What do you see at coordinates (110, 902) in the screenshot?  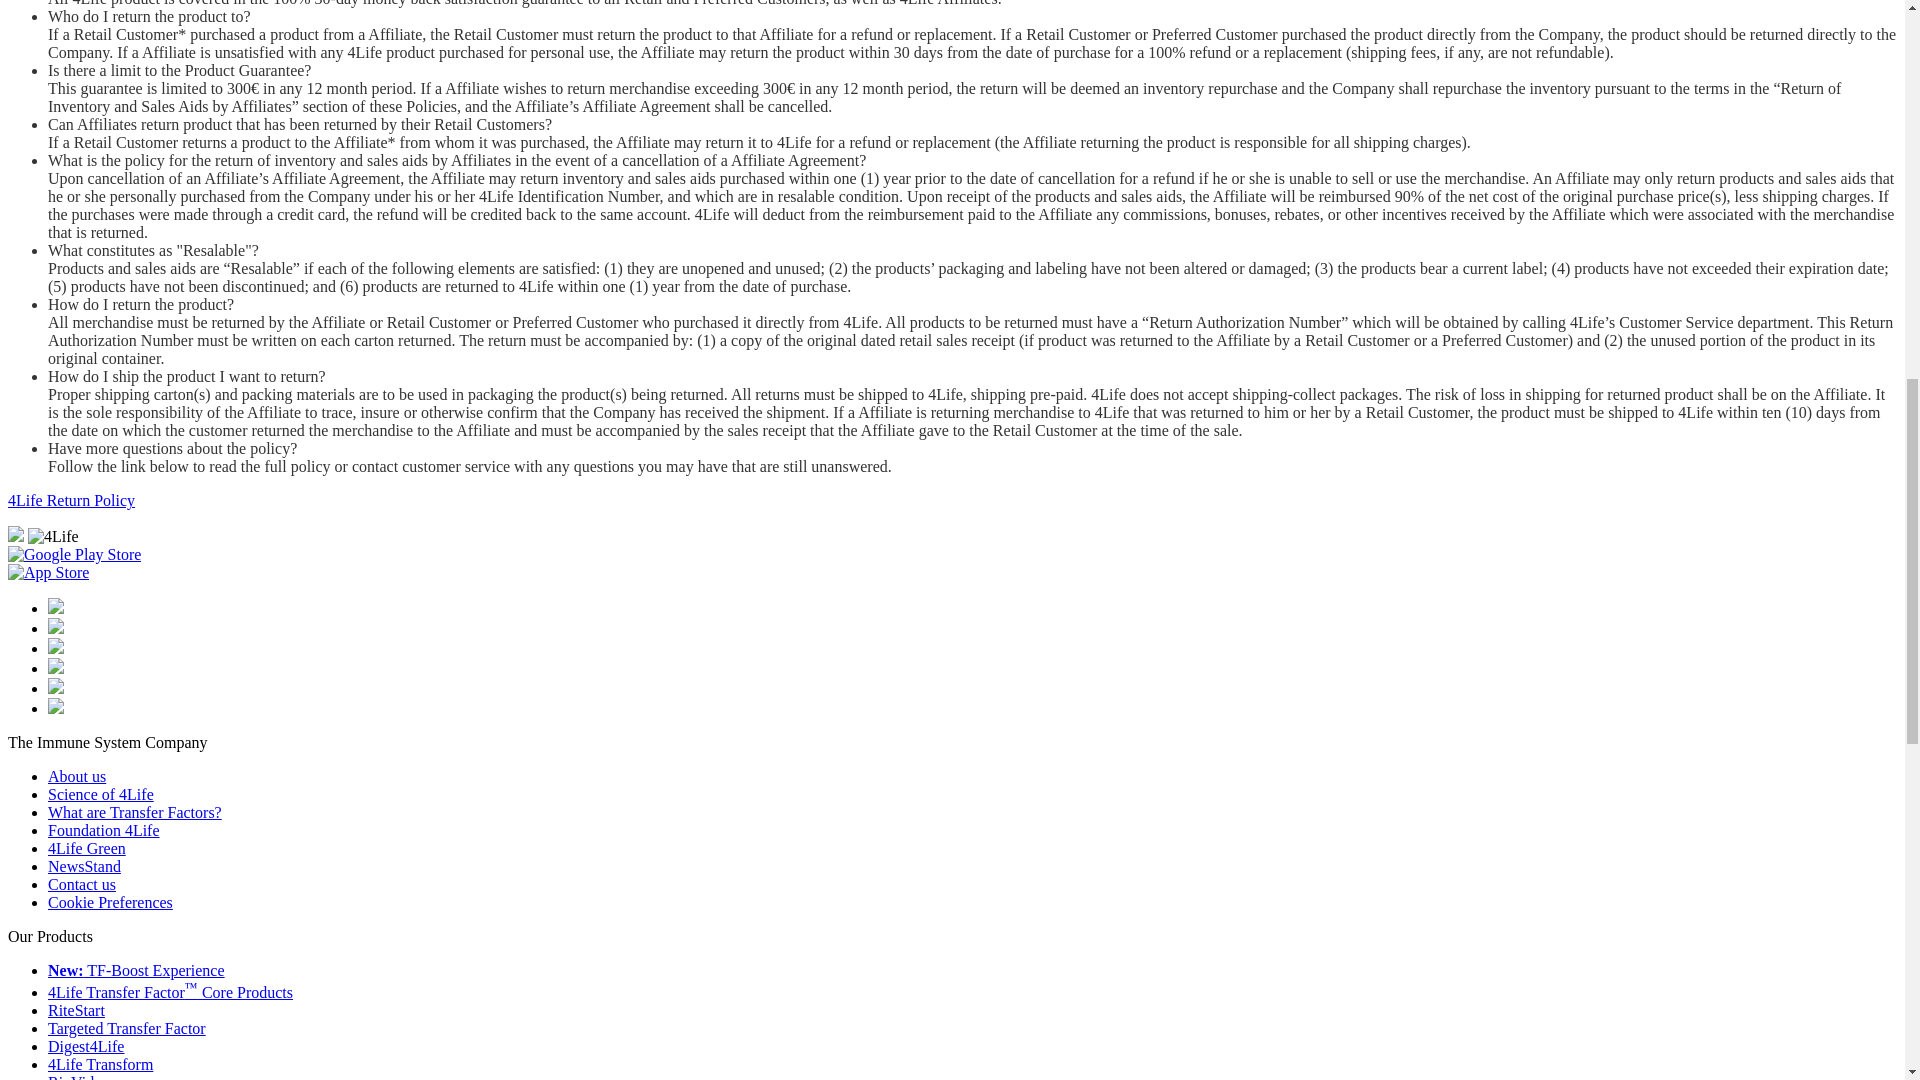 I see `Cookie Preferences` at bounding box center [110, 902].